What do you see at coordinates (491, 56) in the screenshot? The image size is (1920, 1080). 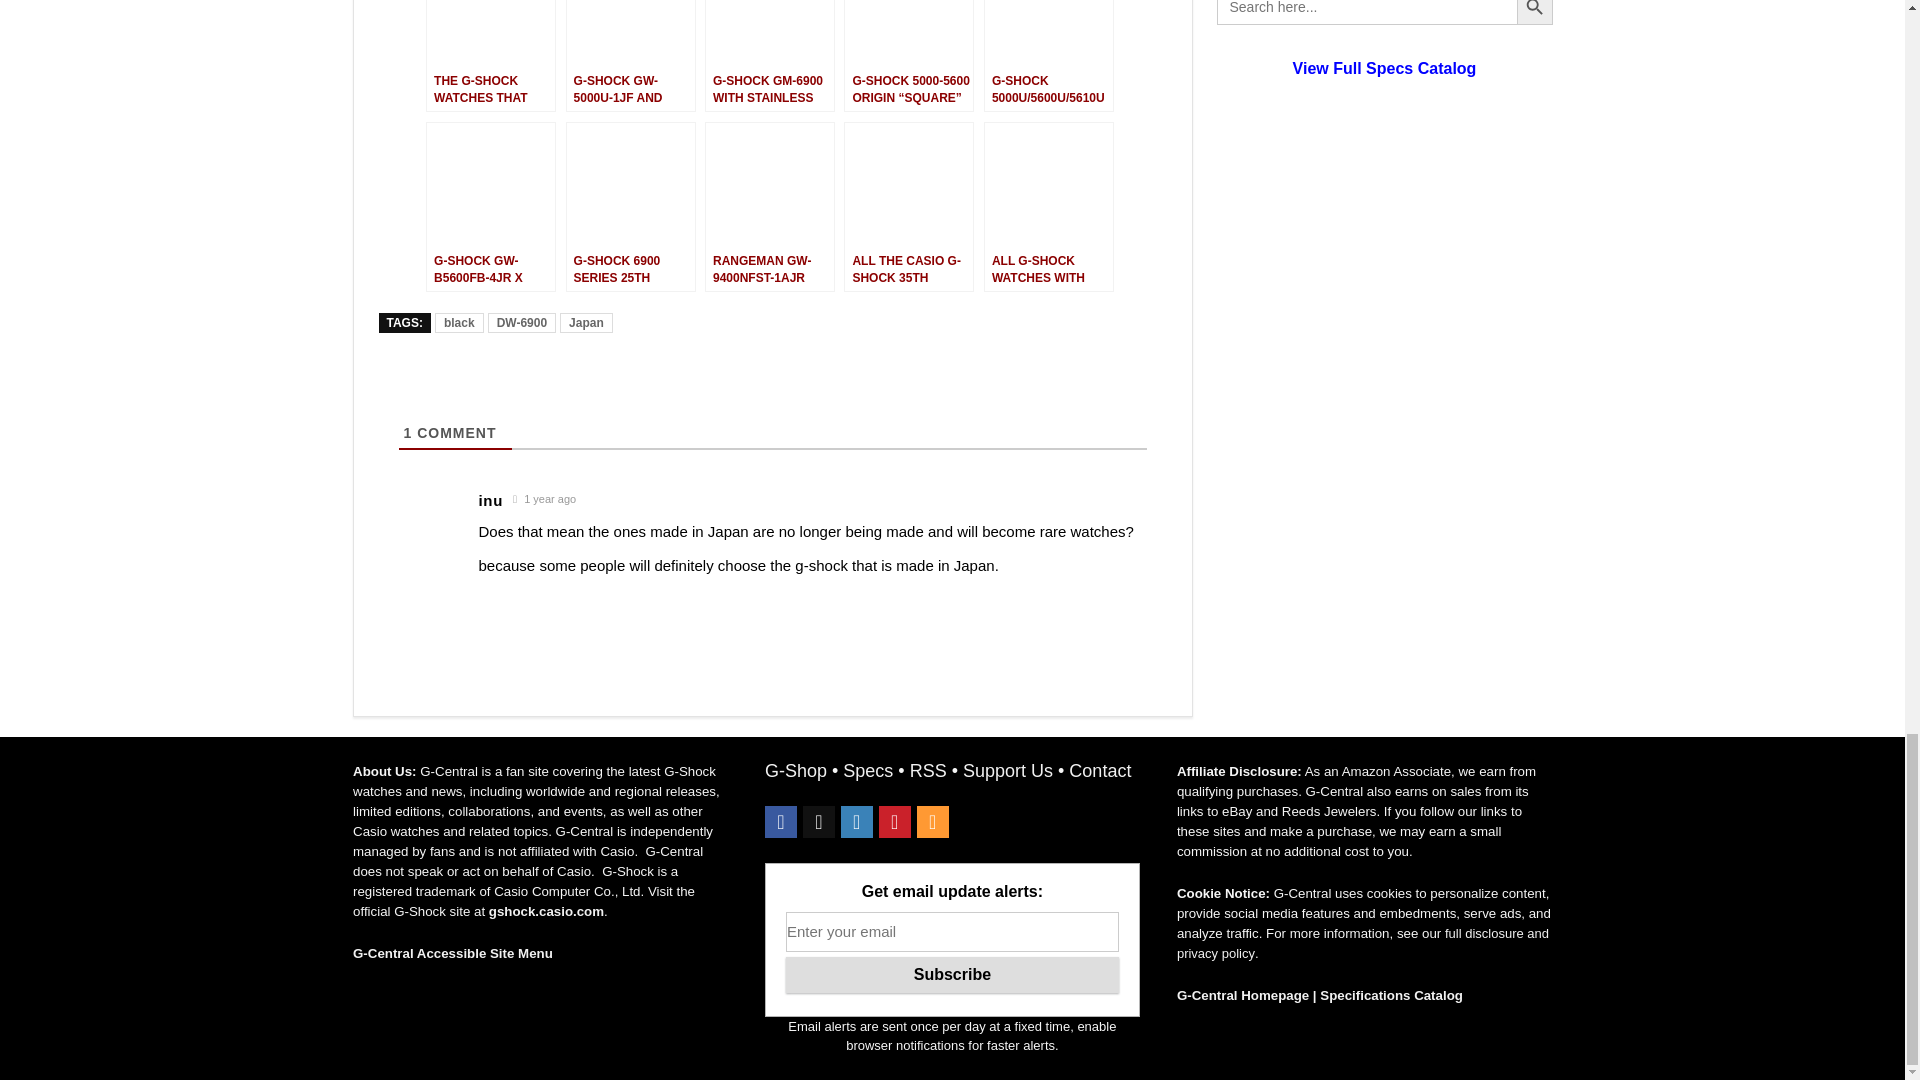 I see `The G-Shock Watches That Are Made In Japan` at bounding box center [491, 56].